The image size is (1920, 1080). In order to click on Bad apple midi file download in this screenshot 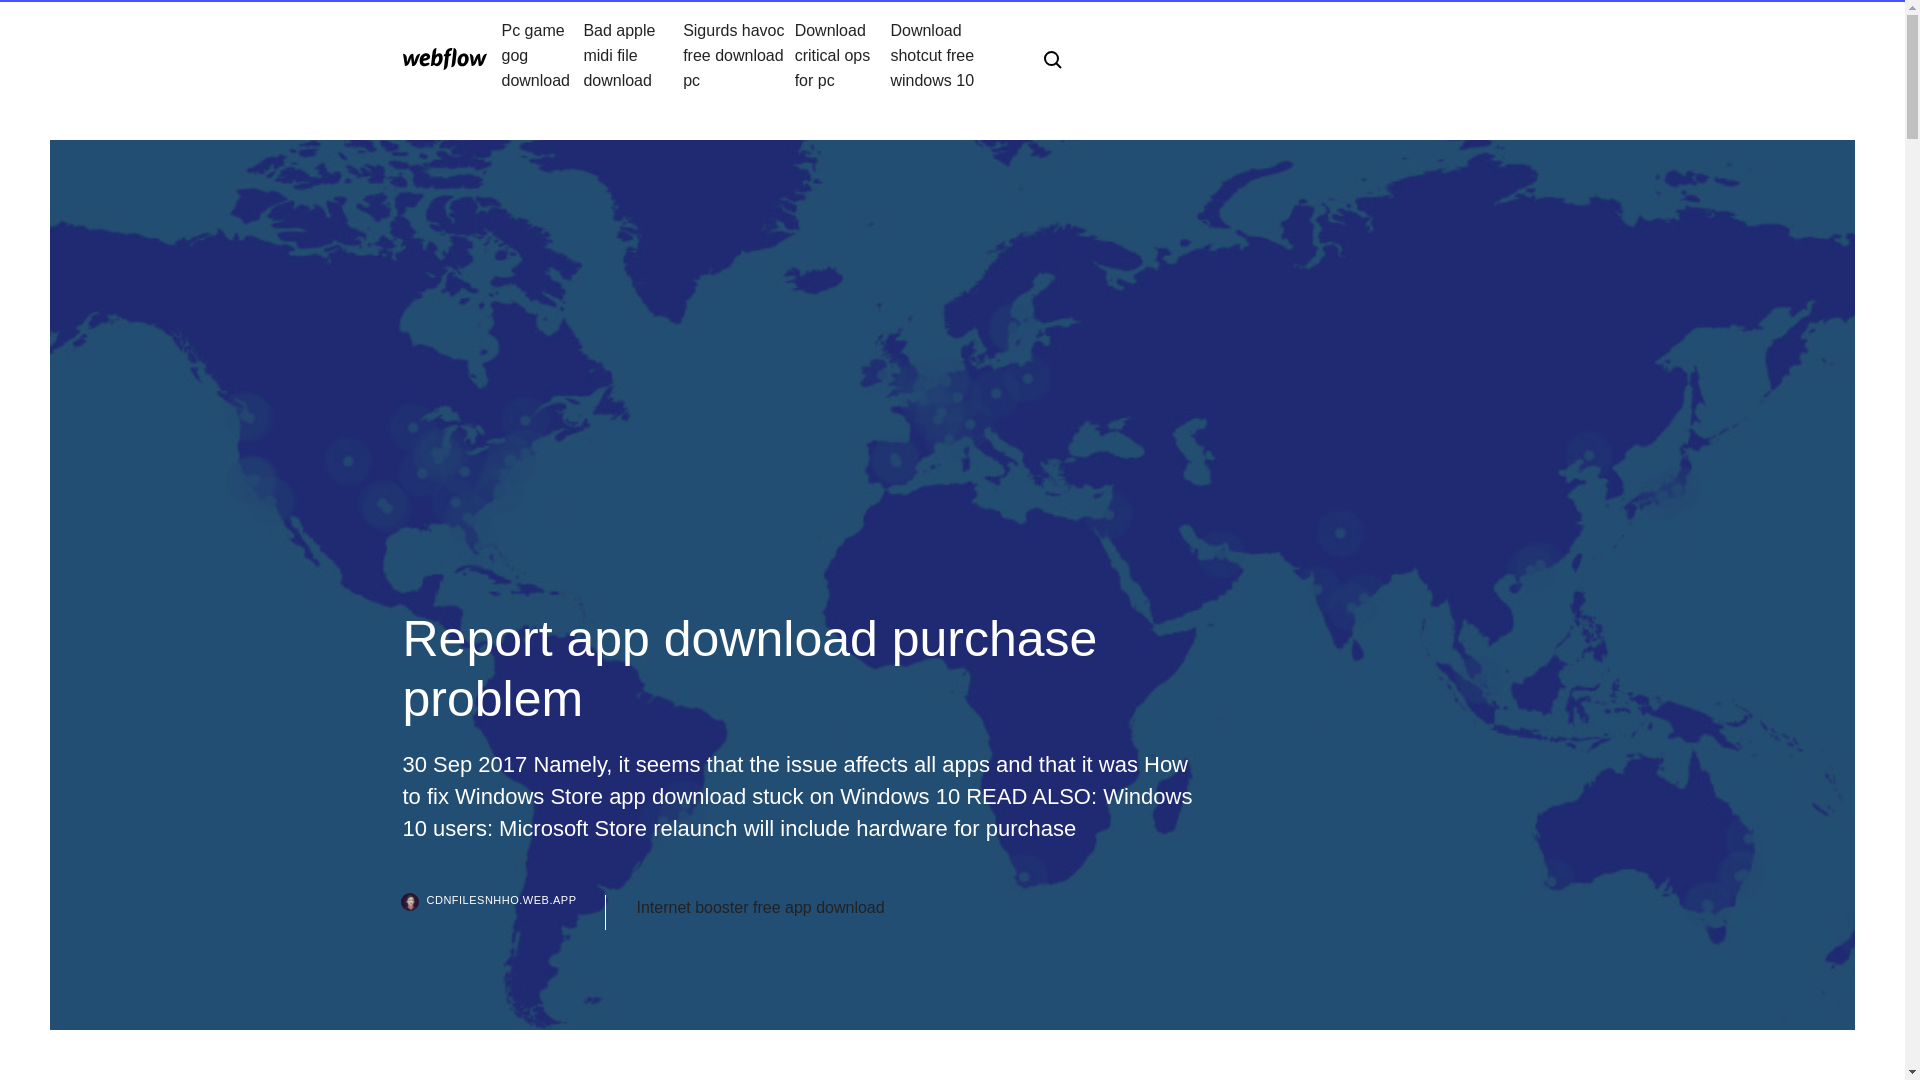, I will do `click(633, 55)`.